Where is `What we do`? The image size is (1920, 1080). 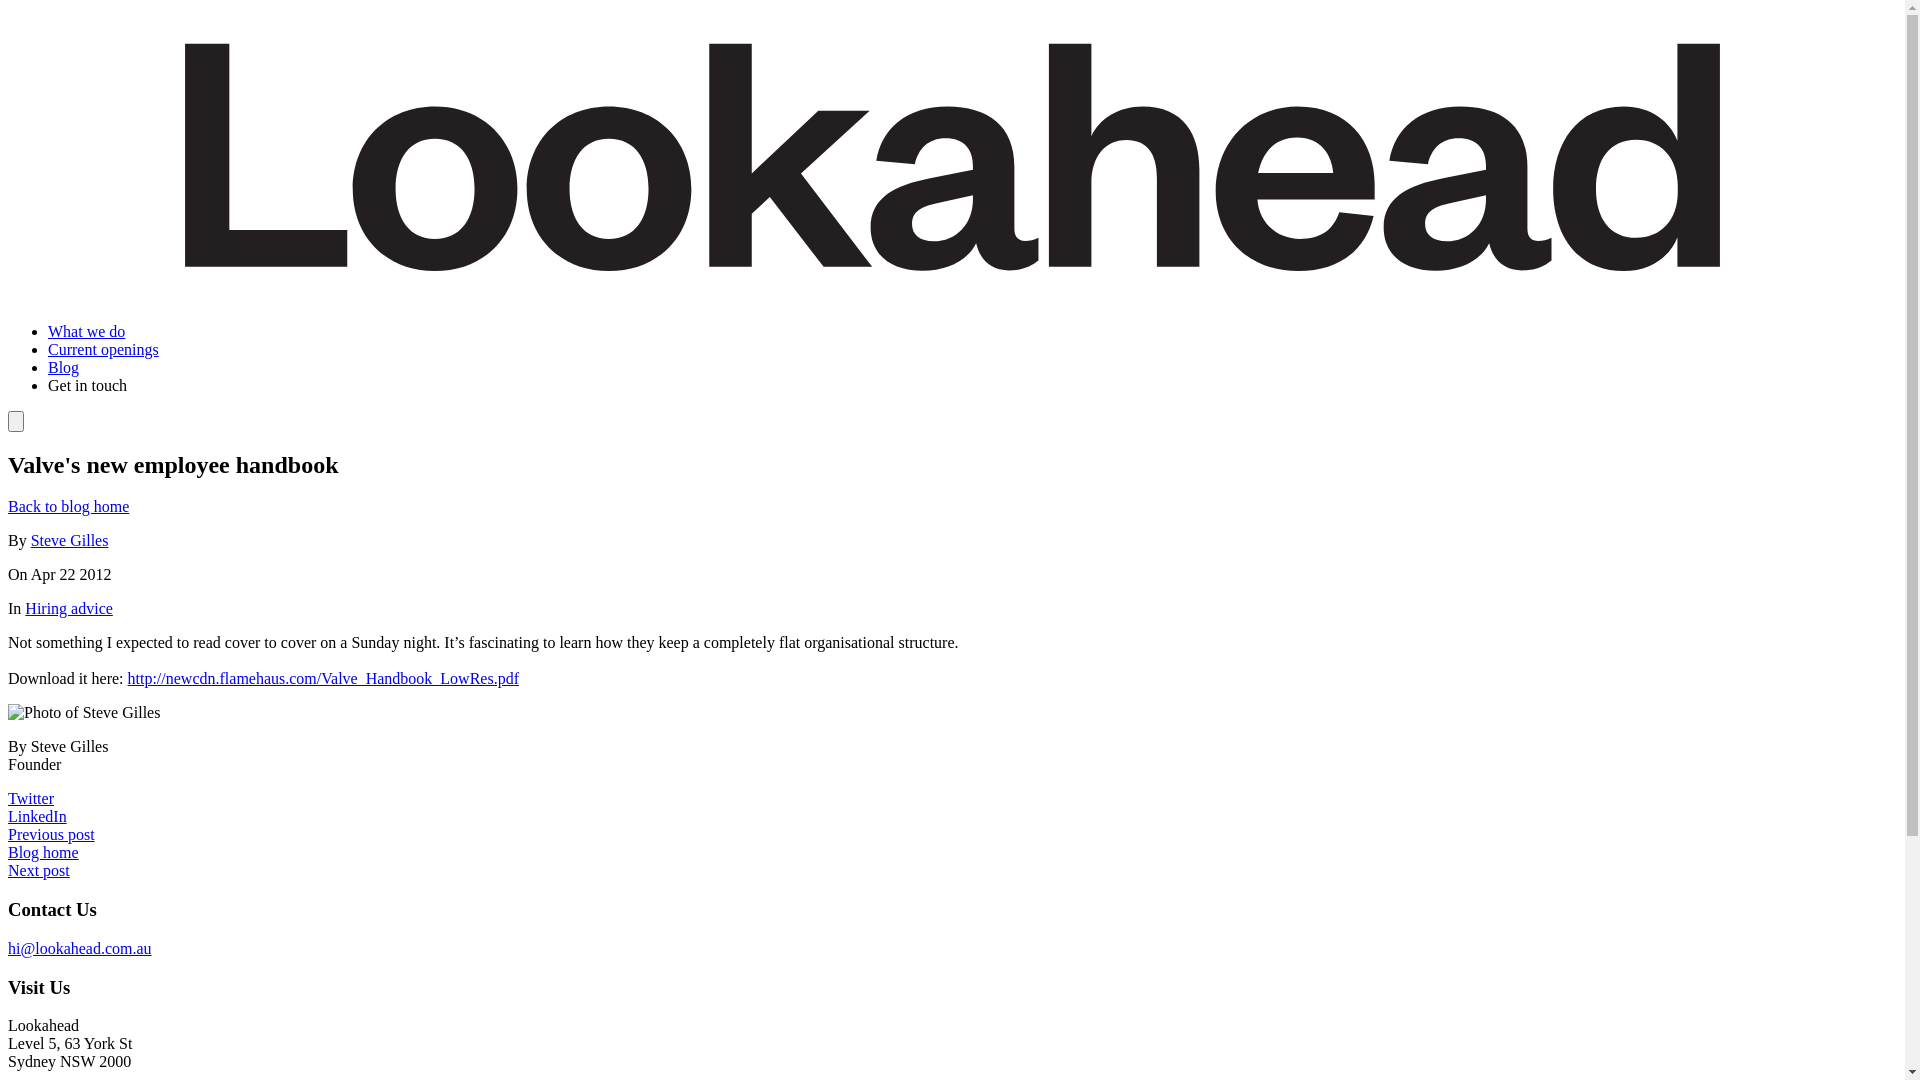
What we do is located at coordinates (86, 332).